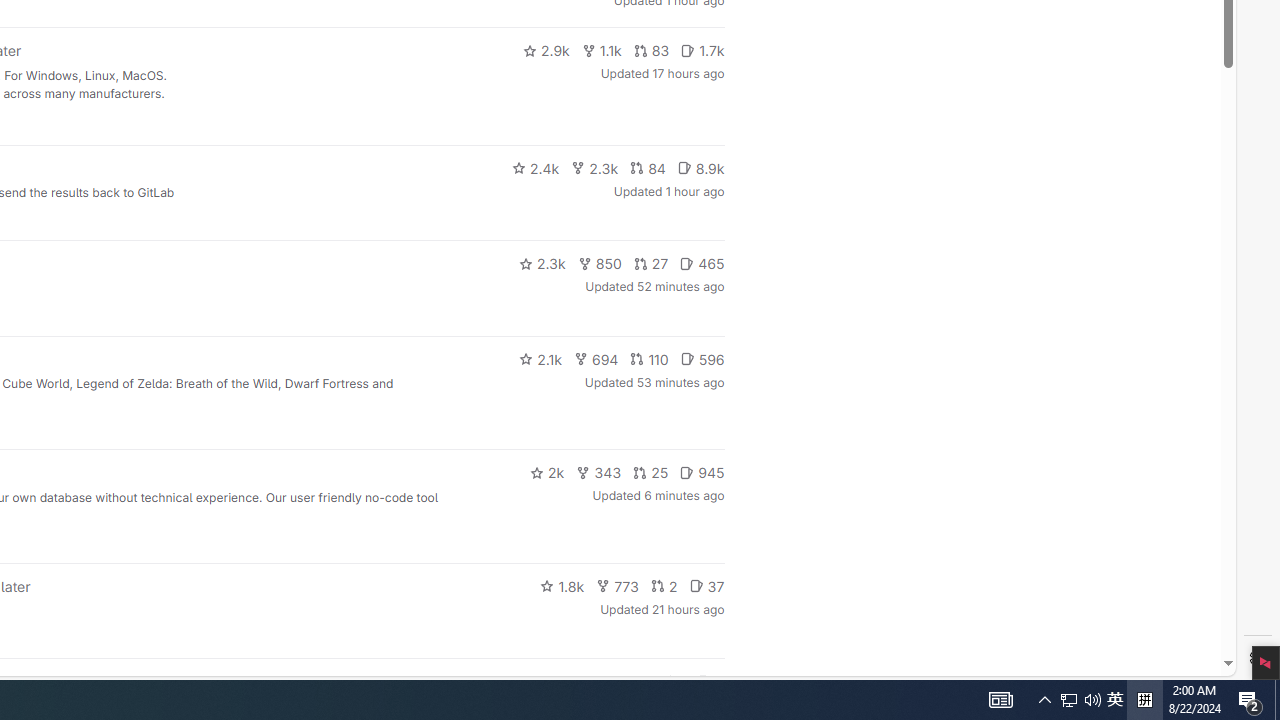  What do you see at coordinates (702, 358) in the screenshot?
I see `596` at bounding box center [702, 358].